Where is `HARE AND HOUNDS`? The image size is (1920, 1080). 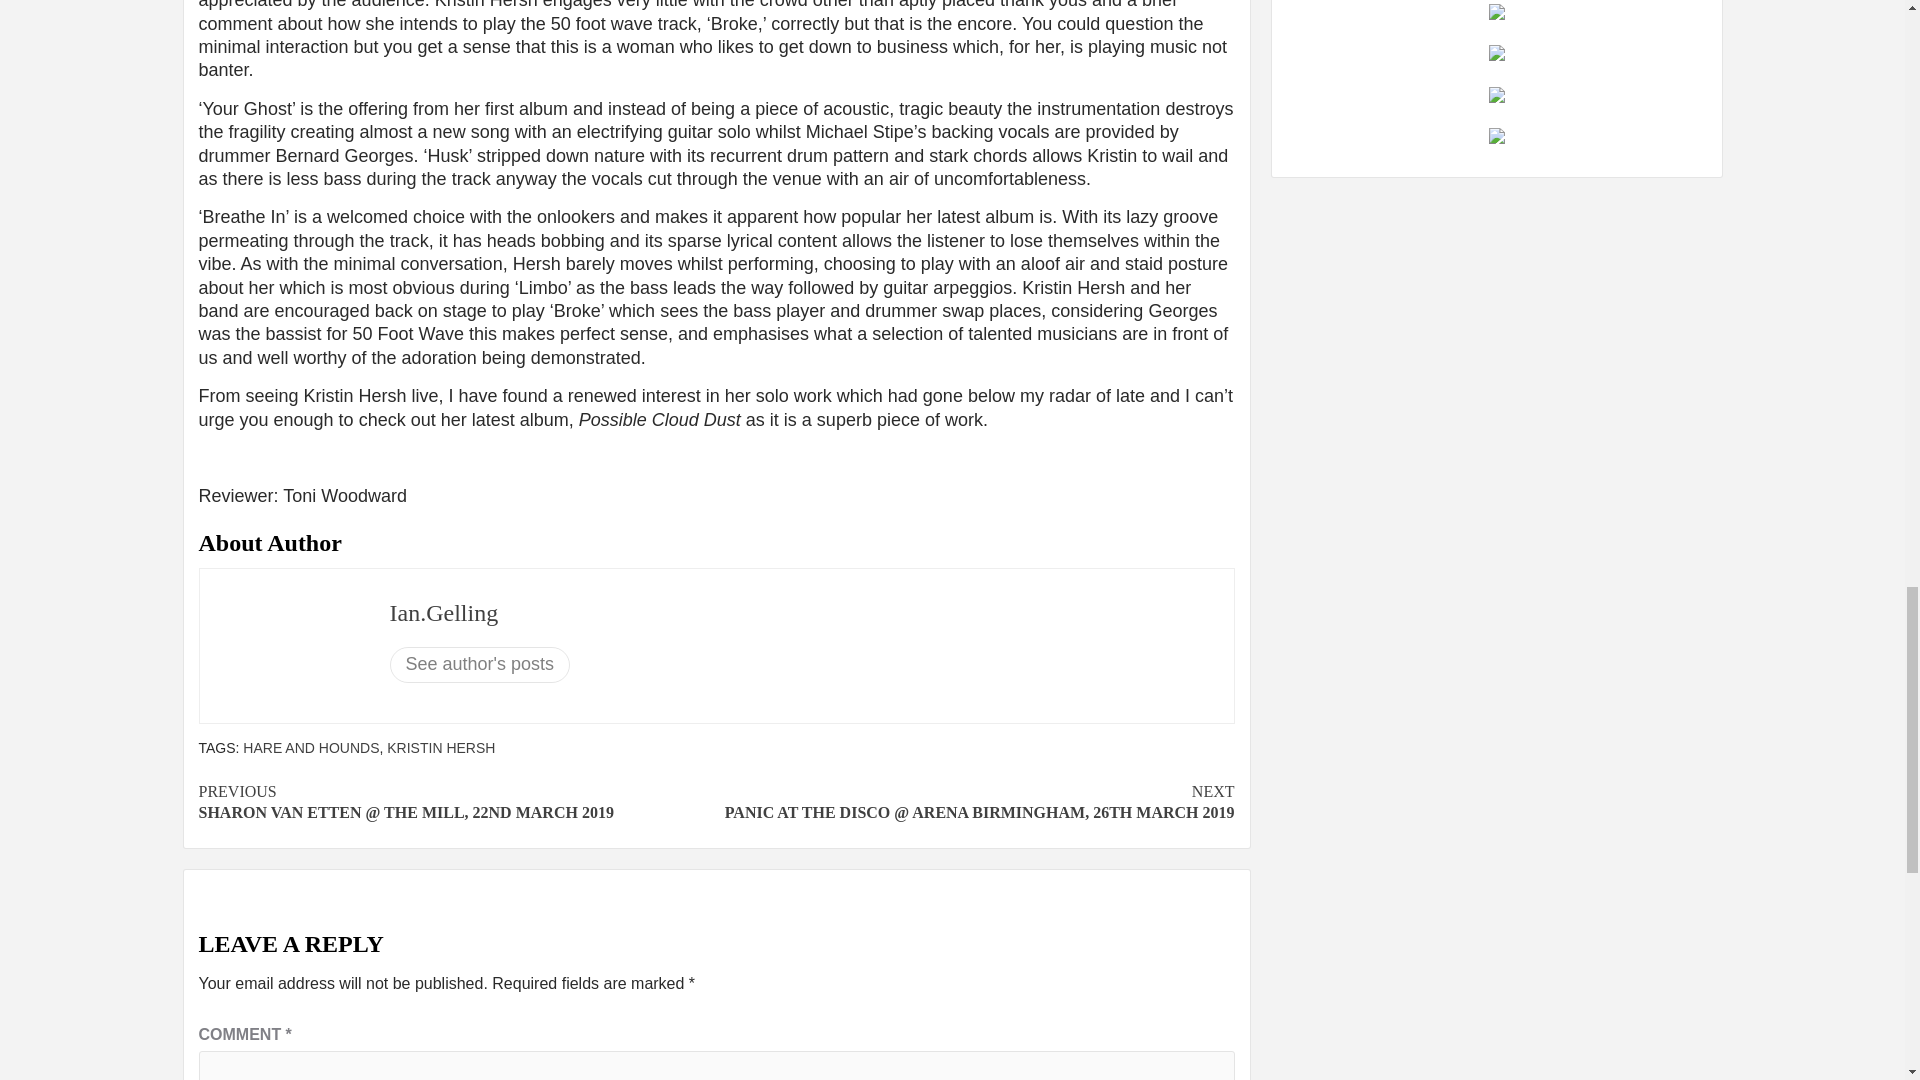 HARE AND HOUNDS is located at coordinates (310, 748).